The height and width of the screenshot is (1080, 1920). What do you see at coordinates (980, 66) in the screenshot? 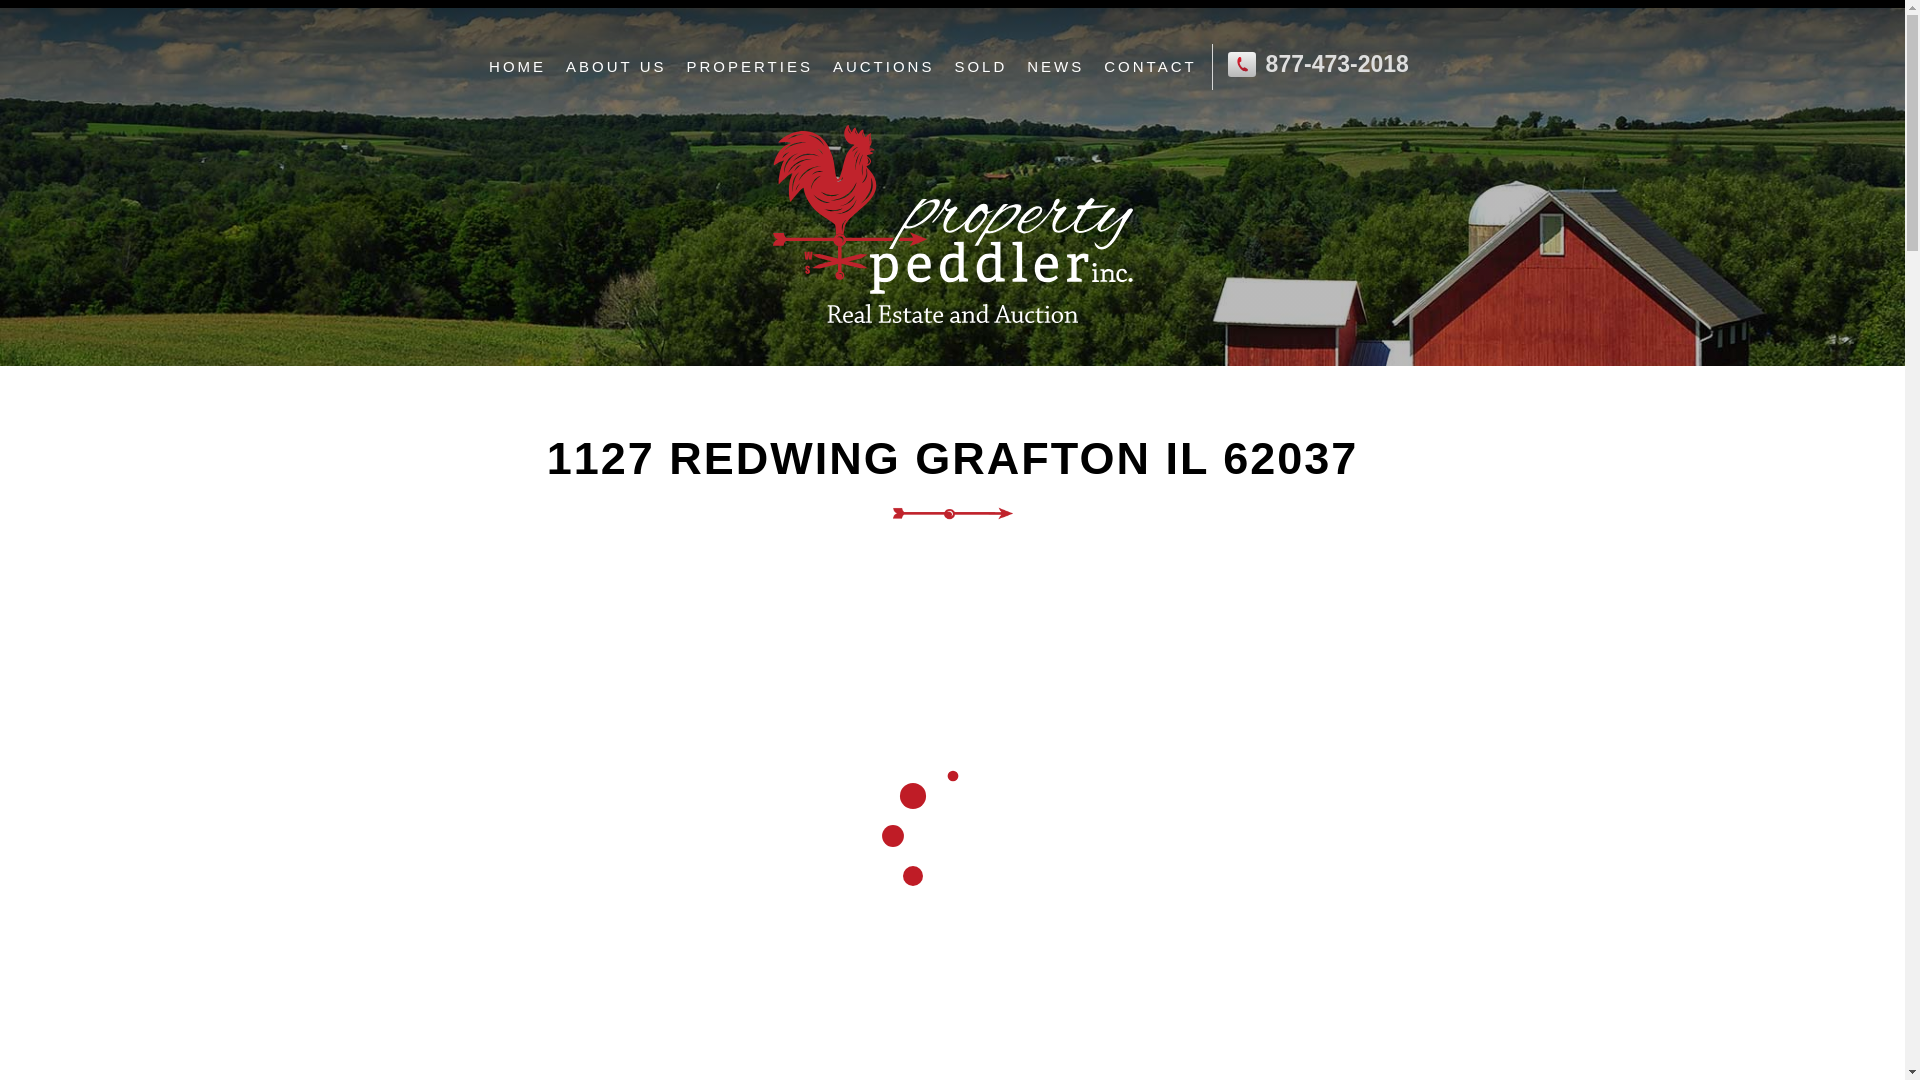
I see `SOLD` at bounding box center [980, 66].